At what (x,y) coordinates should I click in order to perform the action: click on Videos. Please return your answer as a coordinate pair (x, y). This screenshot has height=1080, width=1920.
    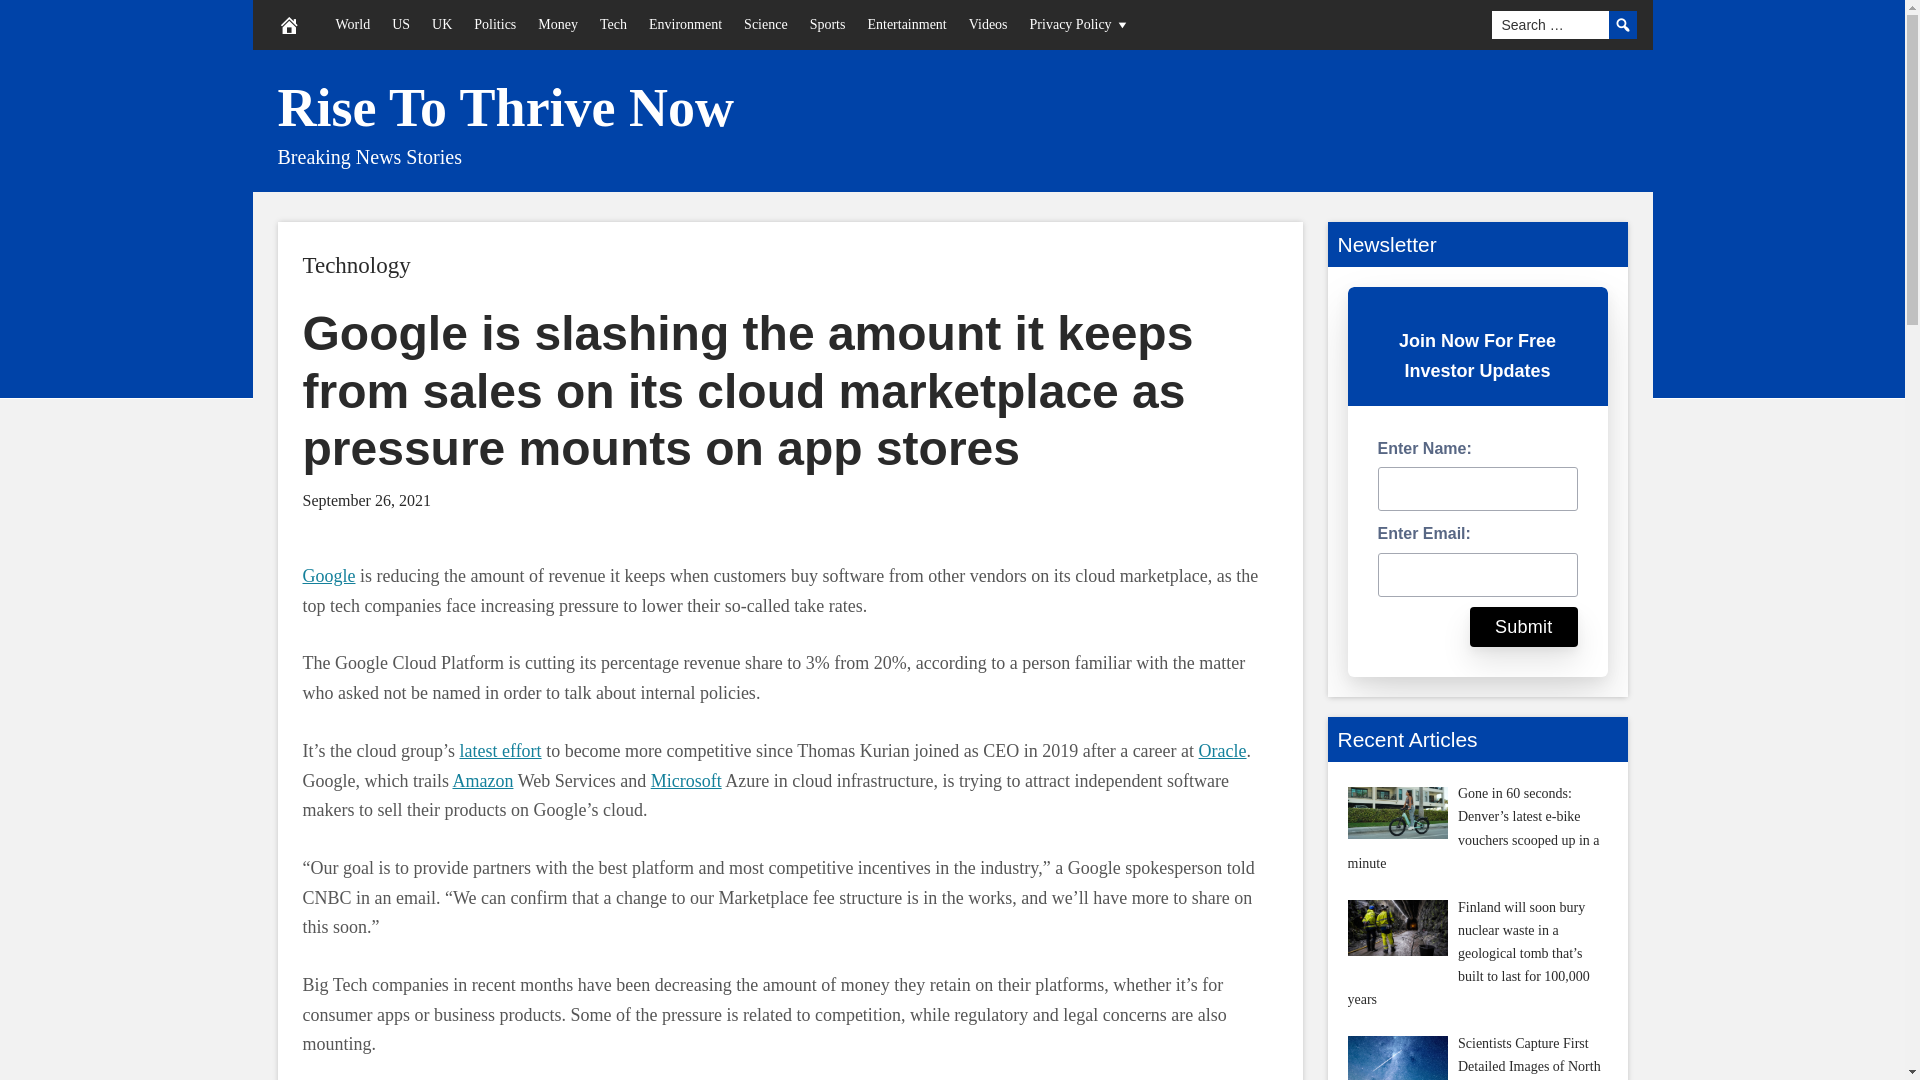
    Looking at the image, I should click on (988, 24).